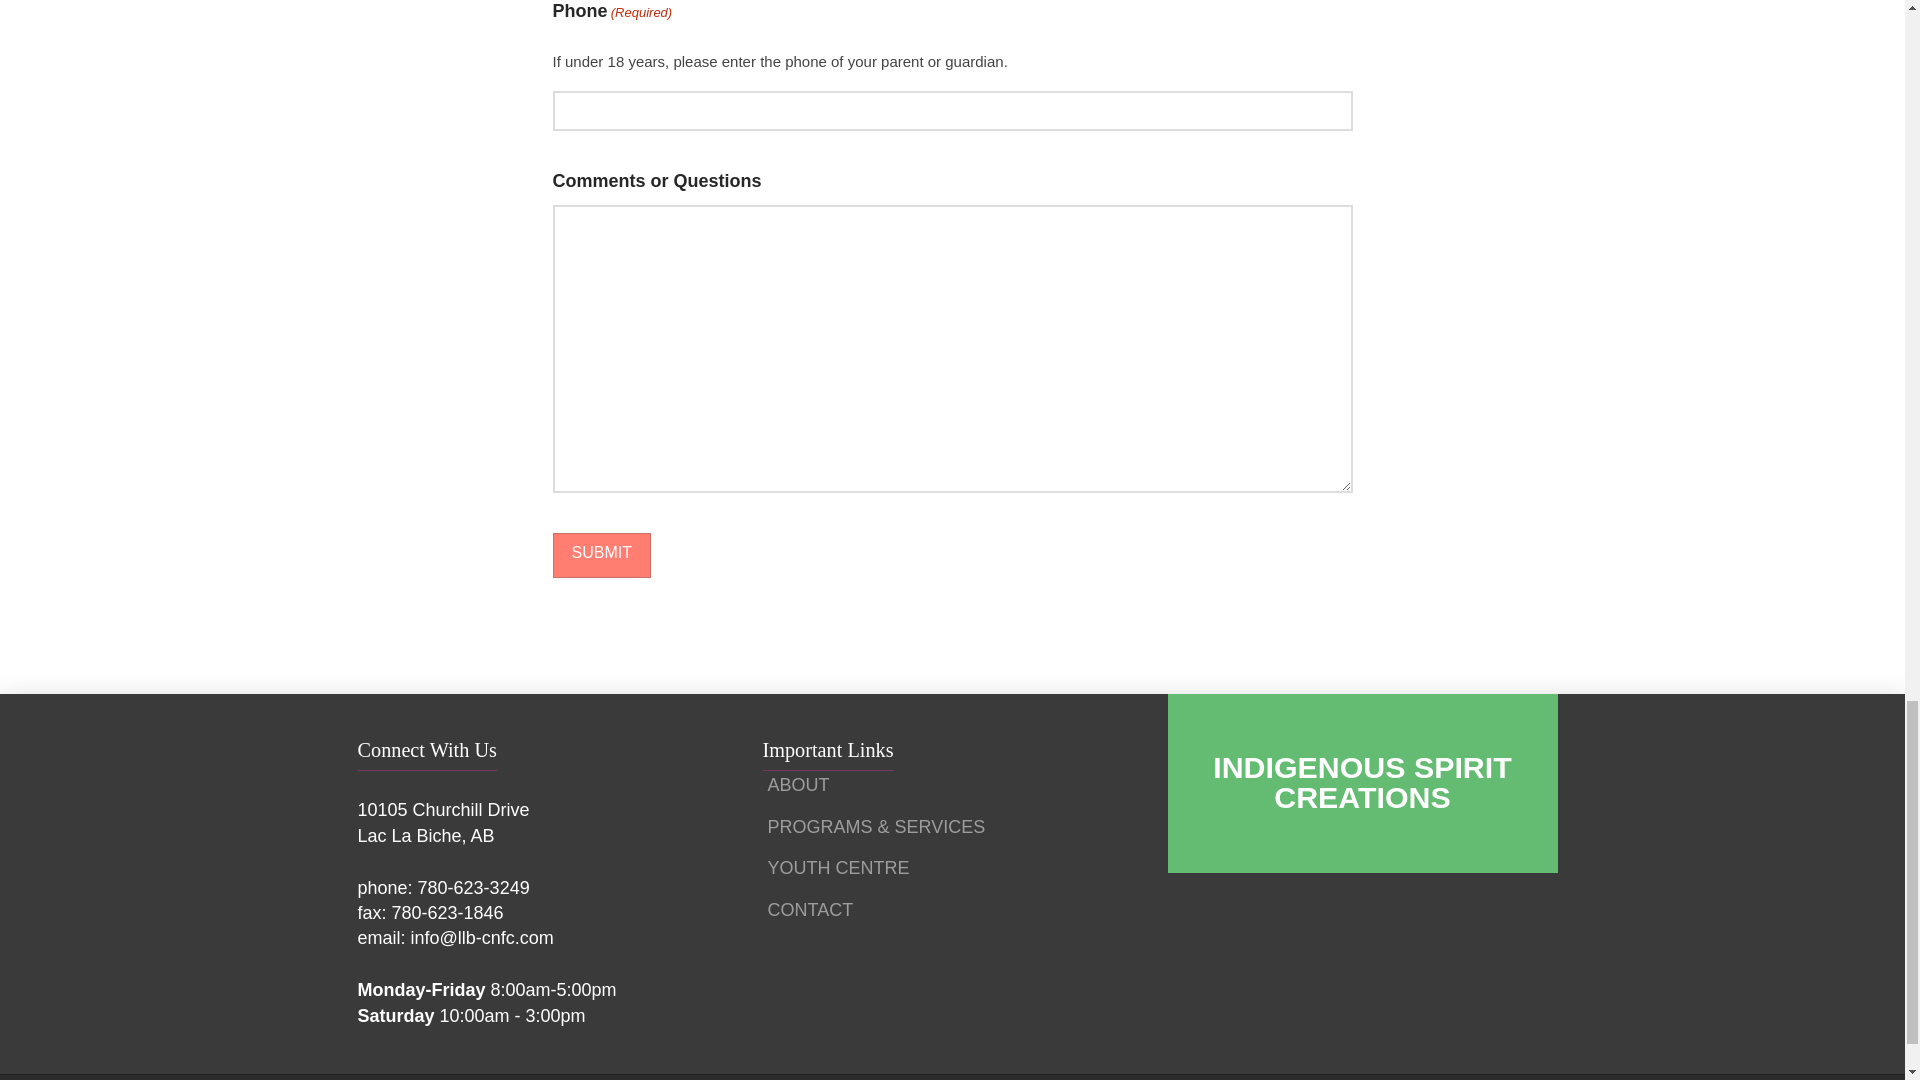  I want to click on ABOUT, so click(805, 792).